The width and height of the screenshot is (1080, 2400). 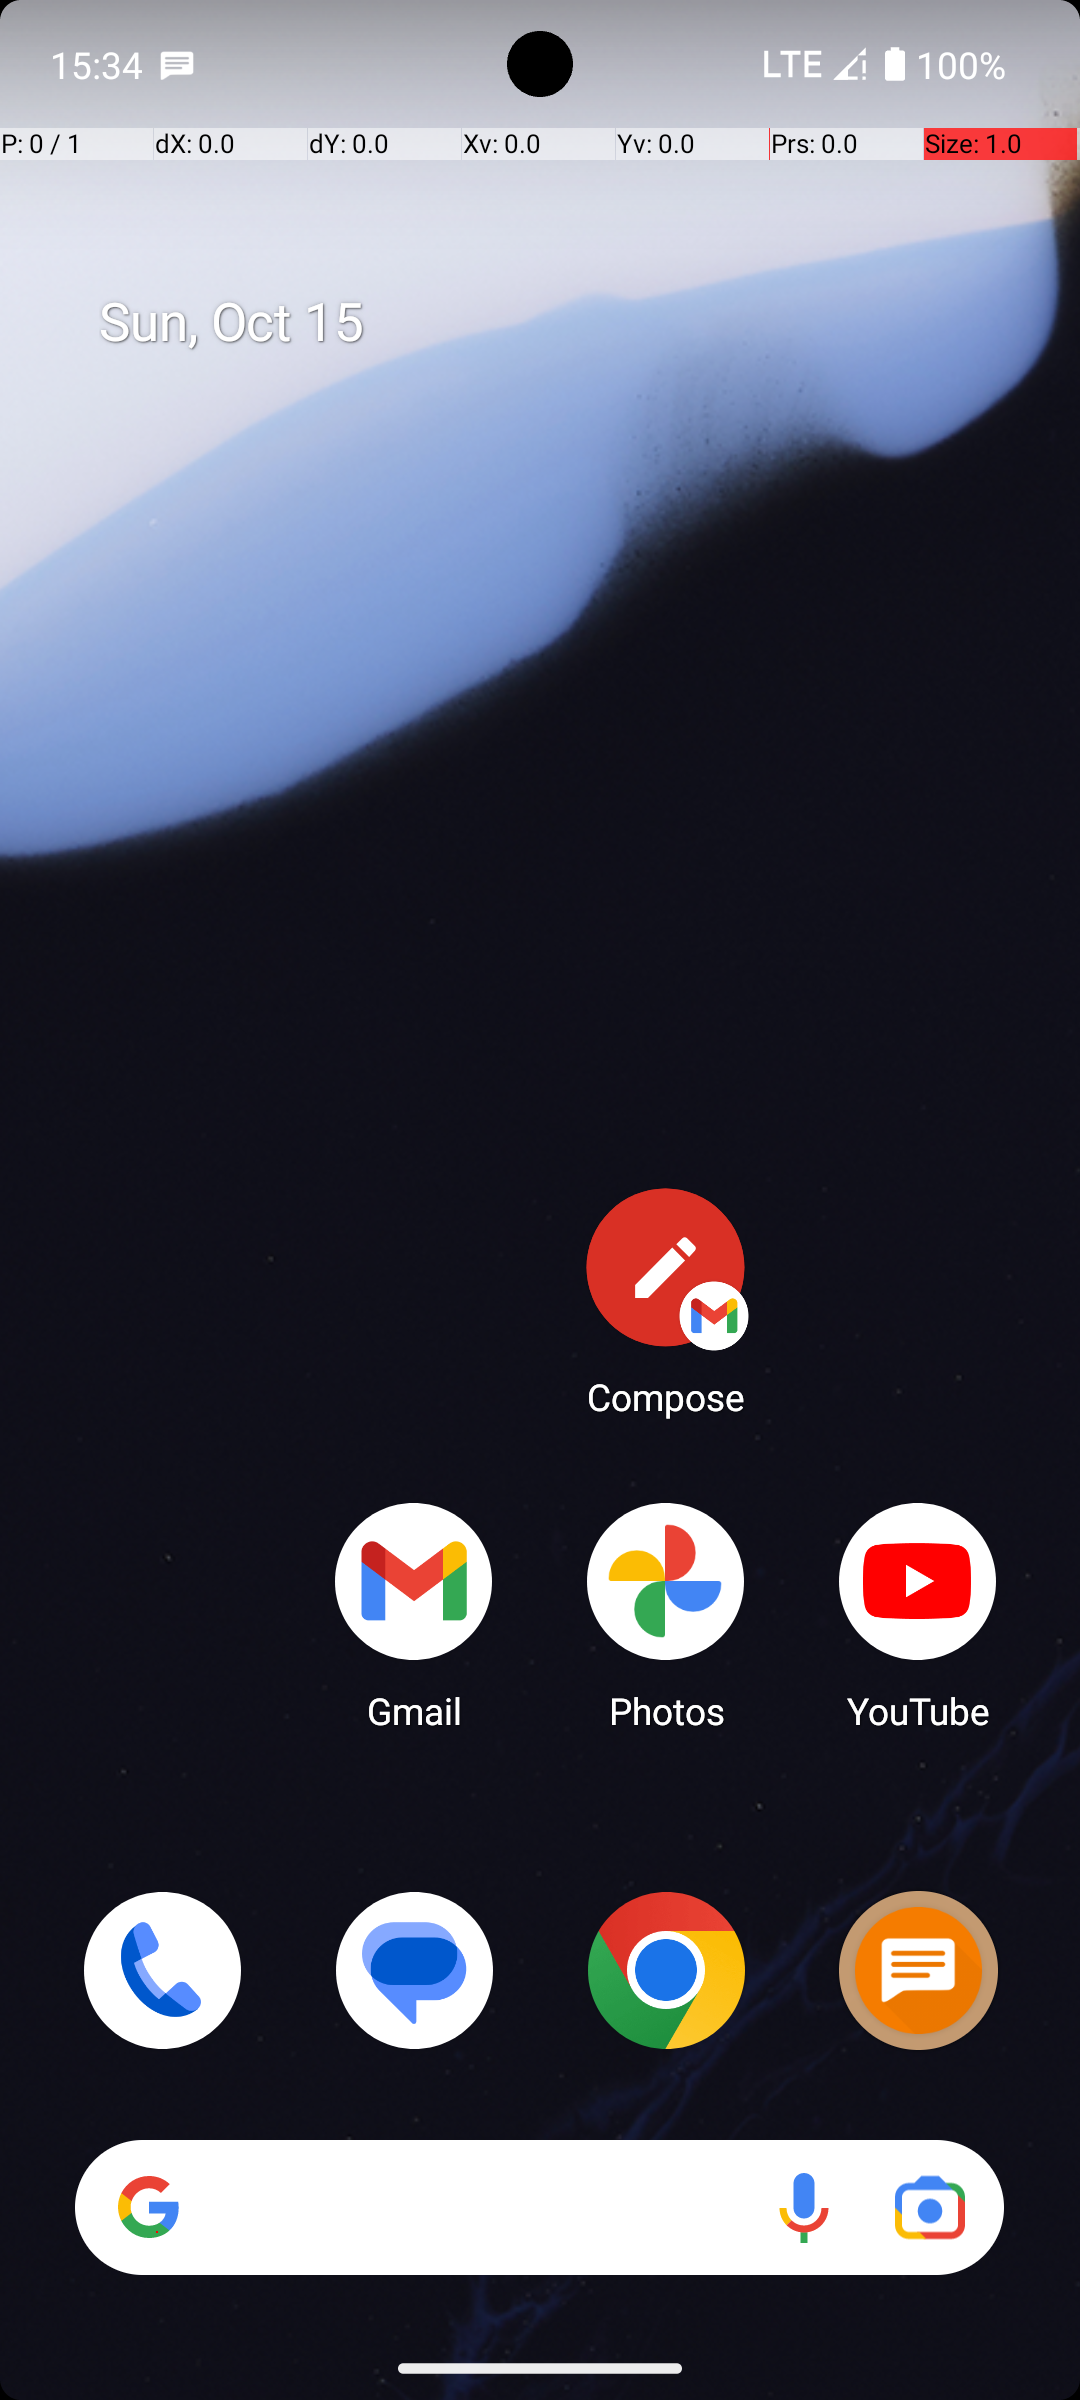 What do you see at coordinates (177, 64) in the screenshot?
I see `SMS Messenger notification: +15505050843` at bounding box center [177, 64].